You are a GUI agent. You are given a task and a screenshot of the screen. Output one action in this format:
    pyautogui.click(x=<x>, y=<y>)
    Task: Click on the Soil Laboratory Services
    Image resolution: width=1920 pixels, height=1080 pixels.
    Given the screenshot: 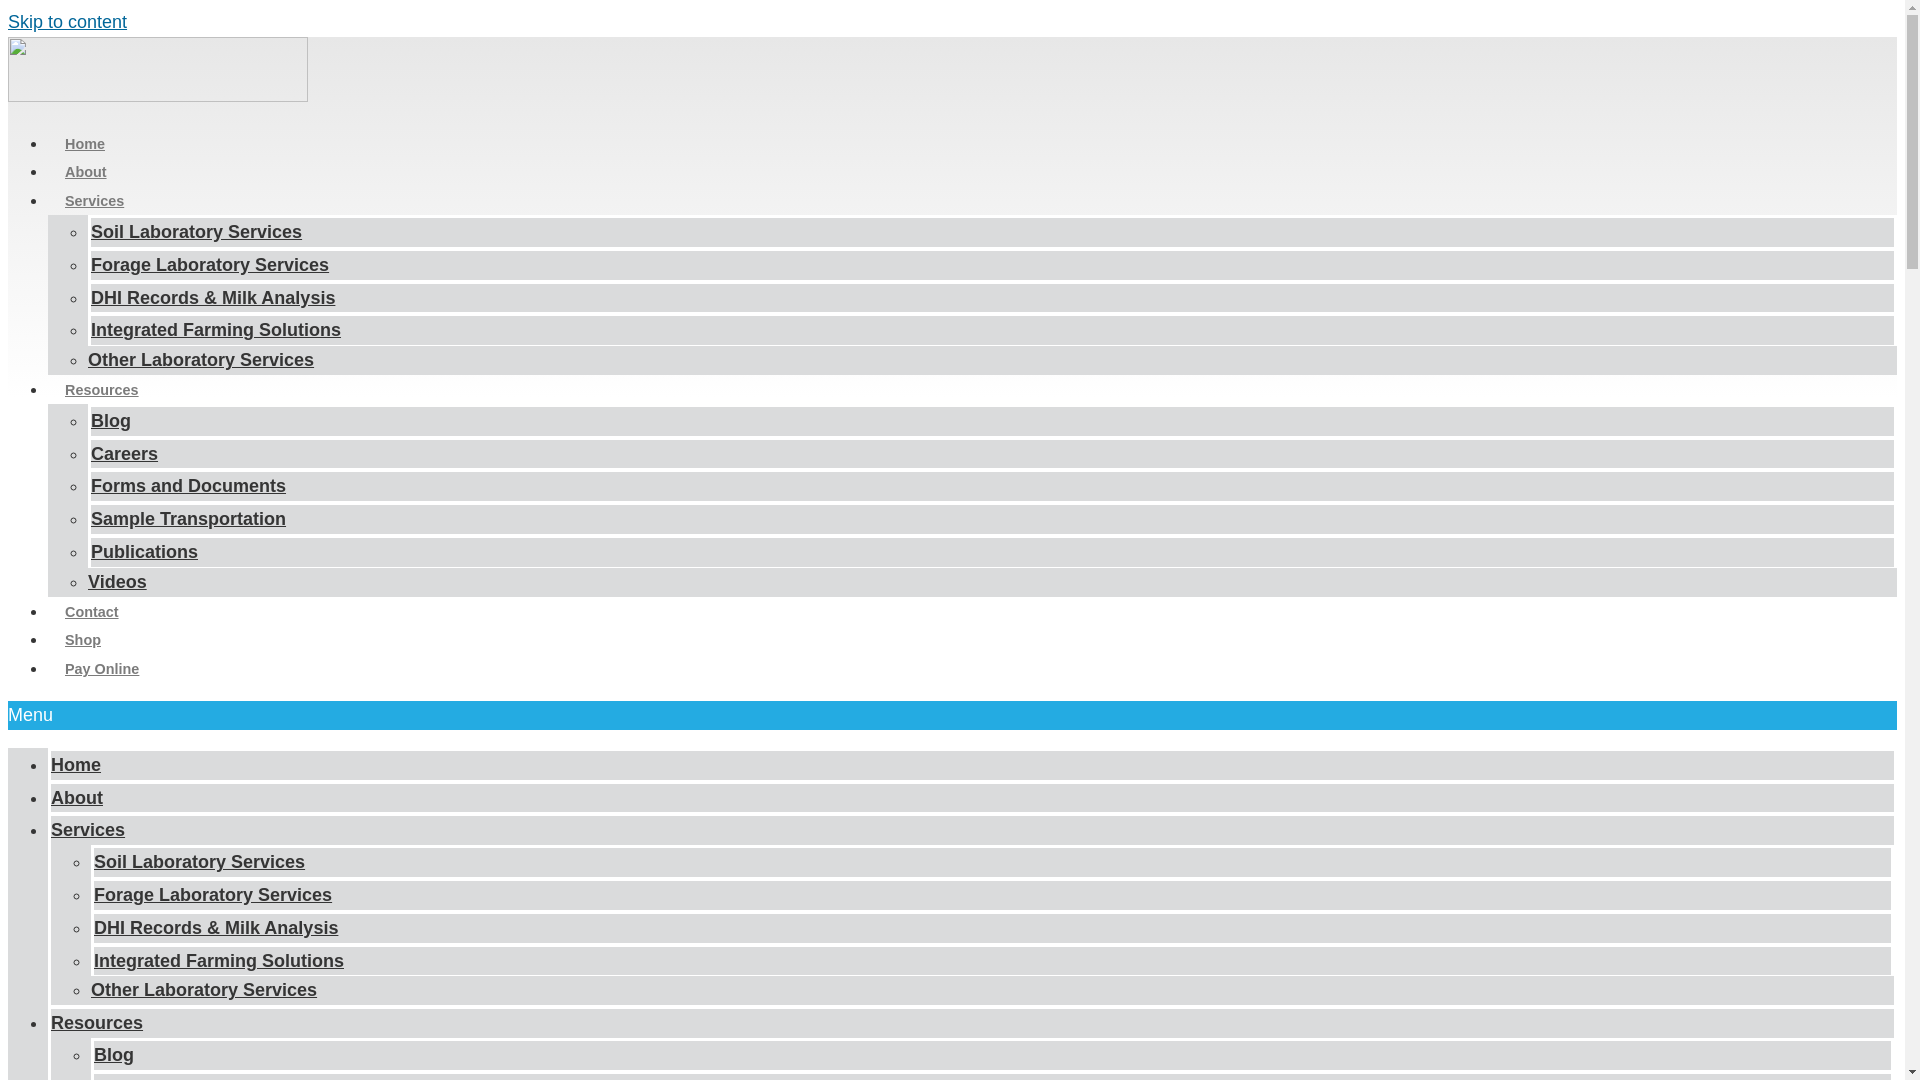 What is the action you would take?
    pyautogui.click(x=196, y=232)
    